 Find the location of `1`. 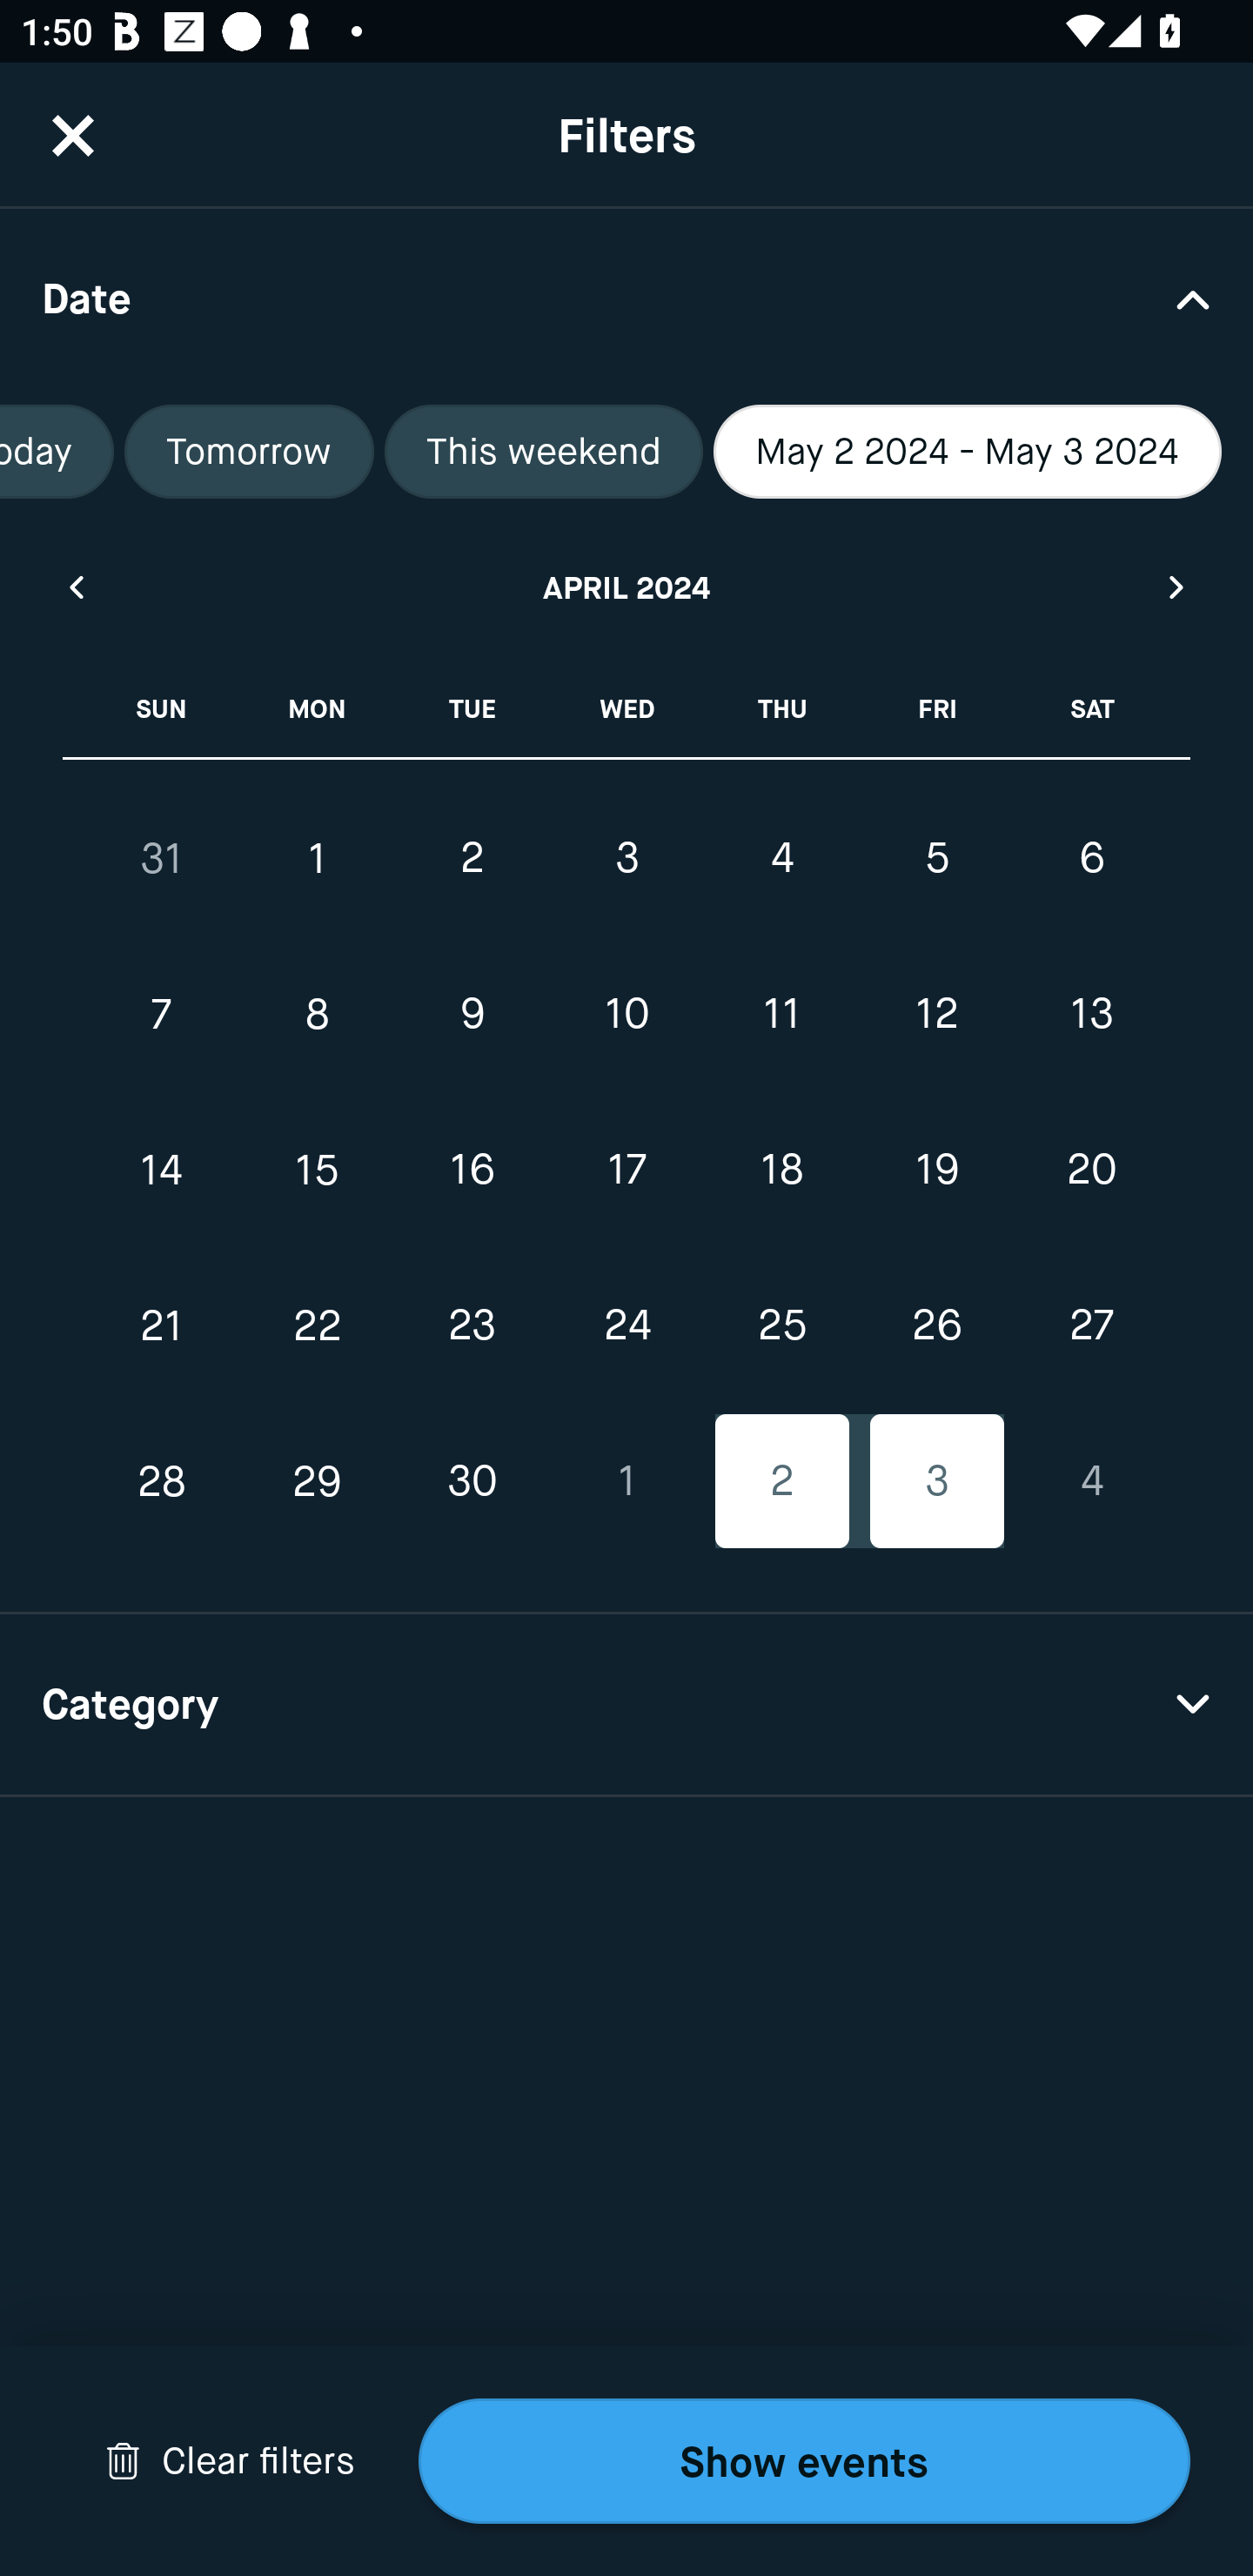

1 is located at coordinates (317, 858).